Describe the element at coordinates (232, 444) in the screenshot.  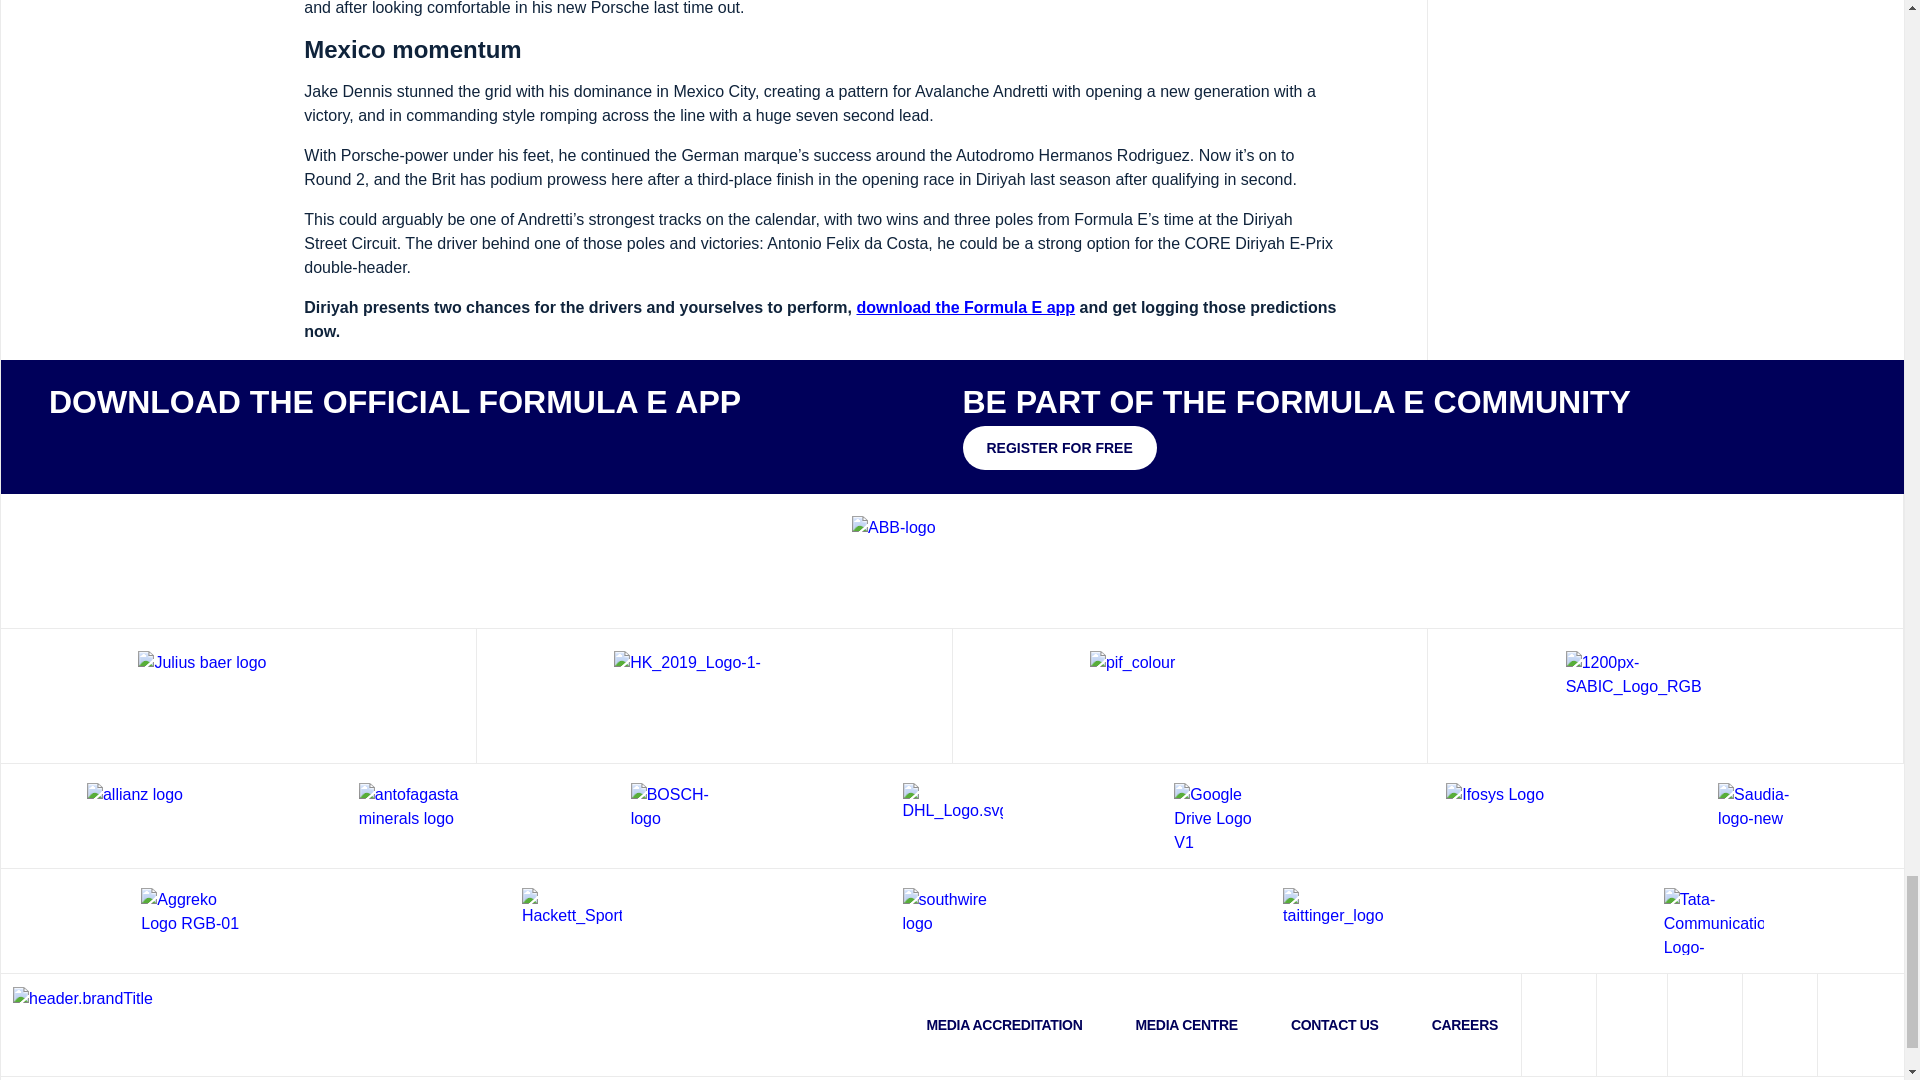
I see `Visit the Google Play Store` at that location.